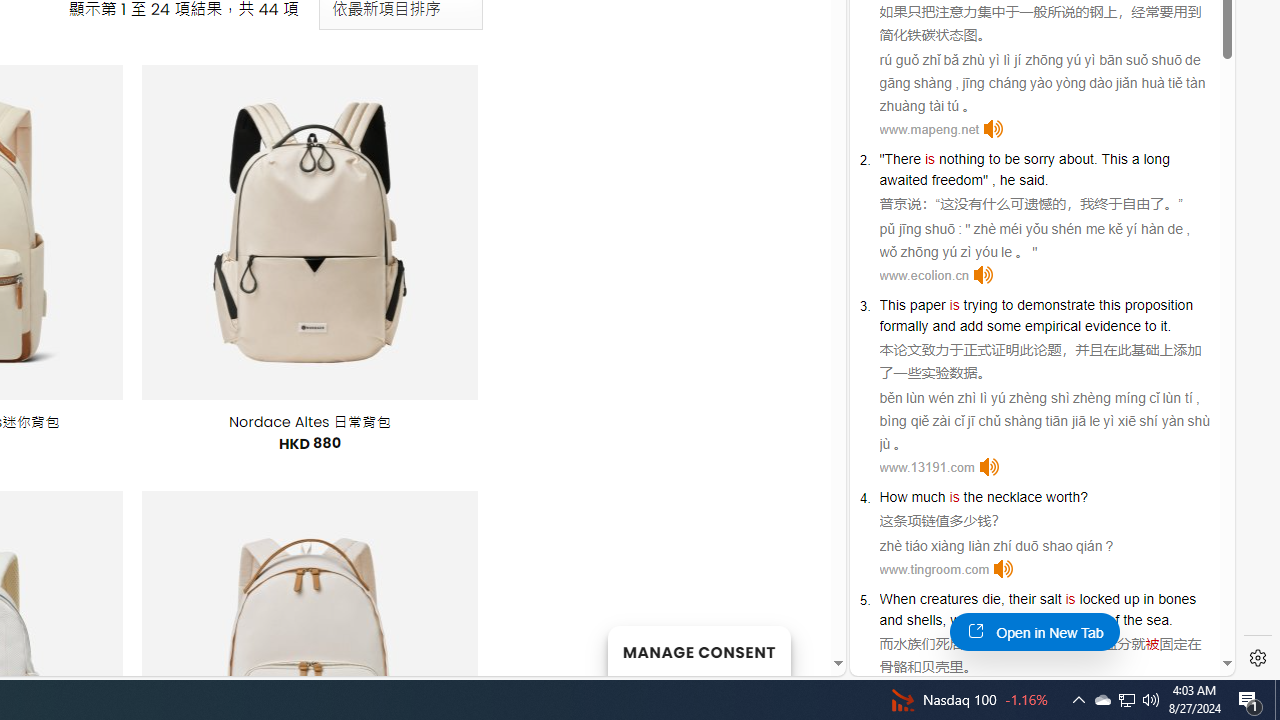 This screenshot has width=1280, height=720. Describe the element at coordinates (1114, 620) in the screenshot. I see `of` at that location.